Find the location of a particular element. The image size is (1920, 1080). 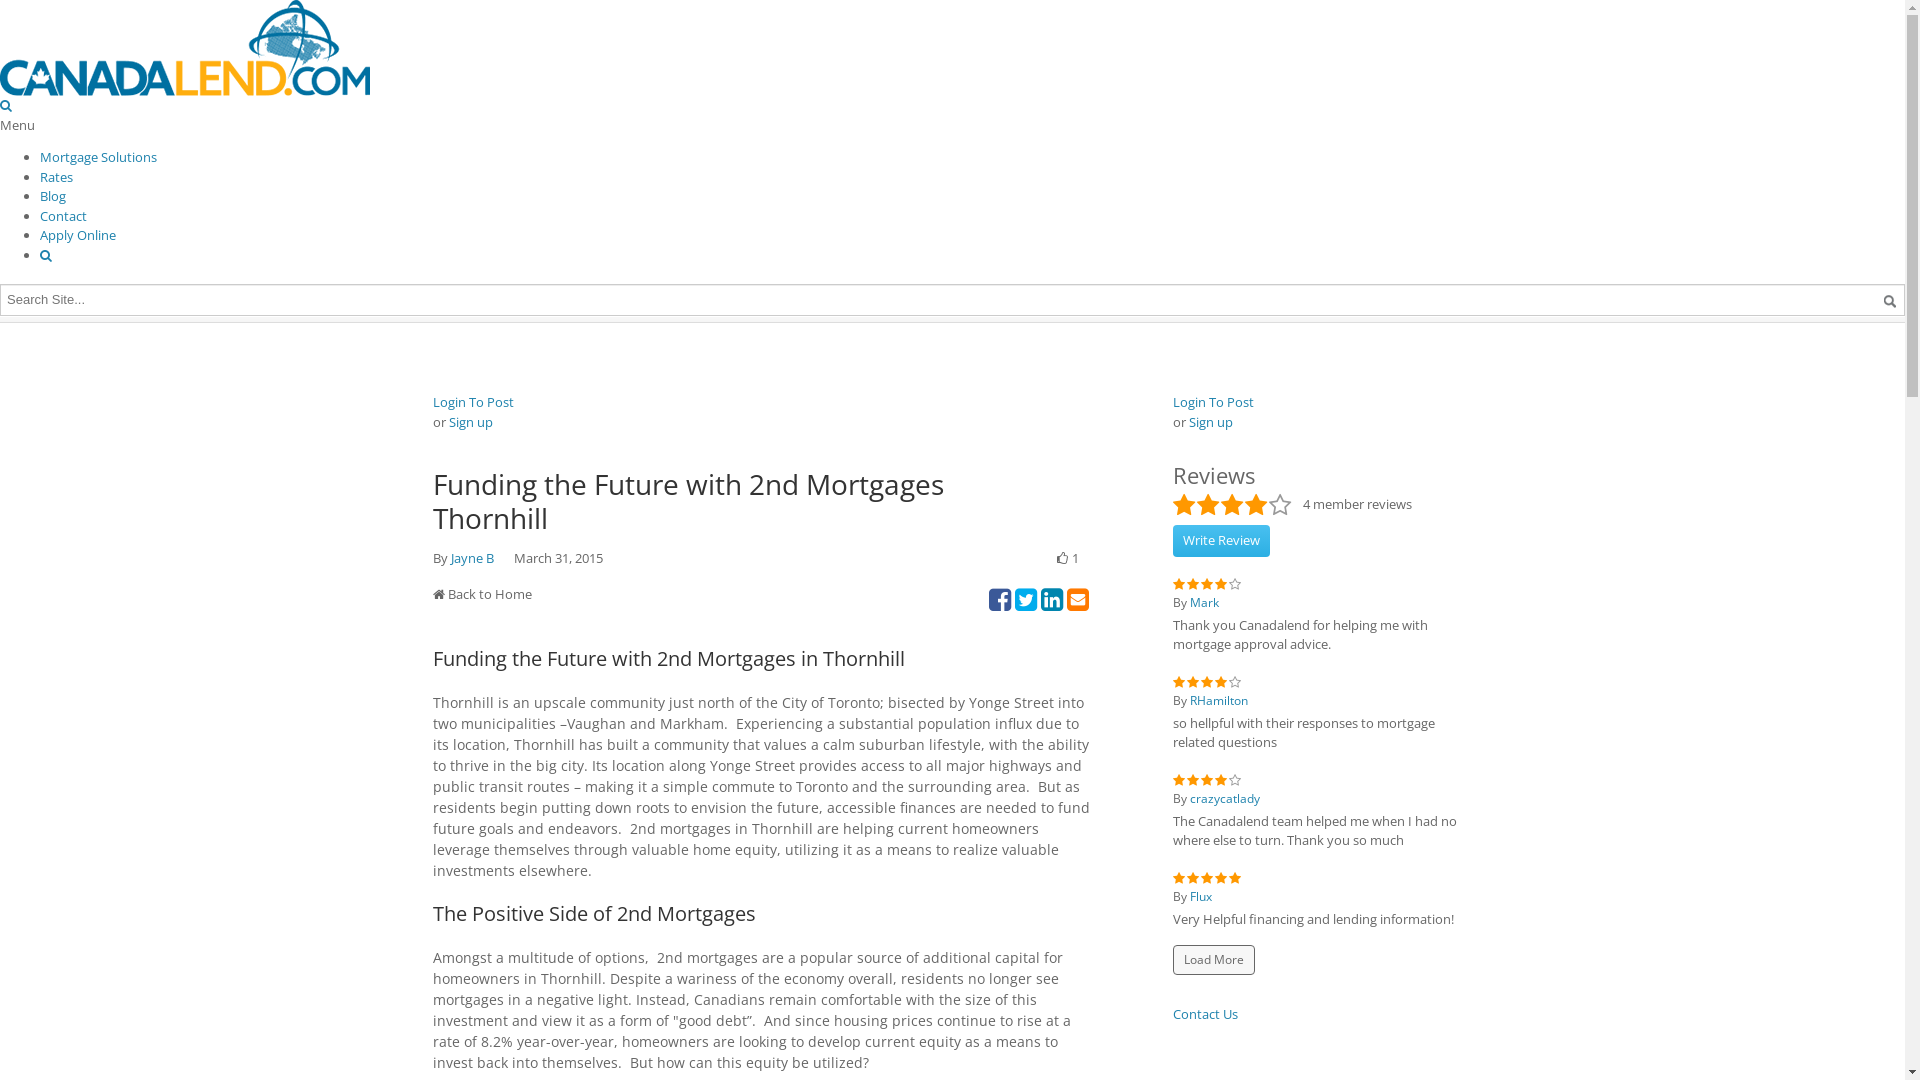

Mortgage Solutions is located at coordinates (98, 157).